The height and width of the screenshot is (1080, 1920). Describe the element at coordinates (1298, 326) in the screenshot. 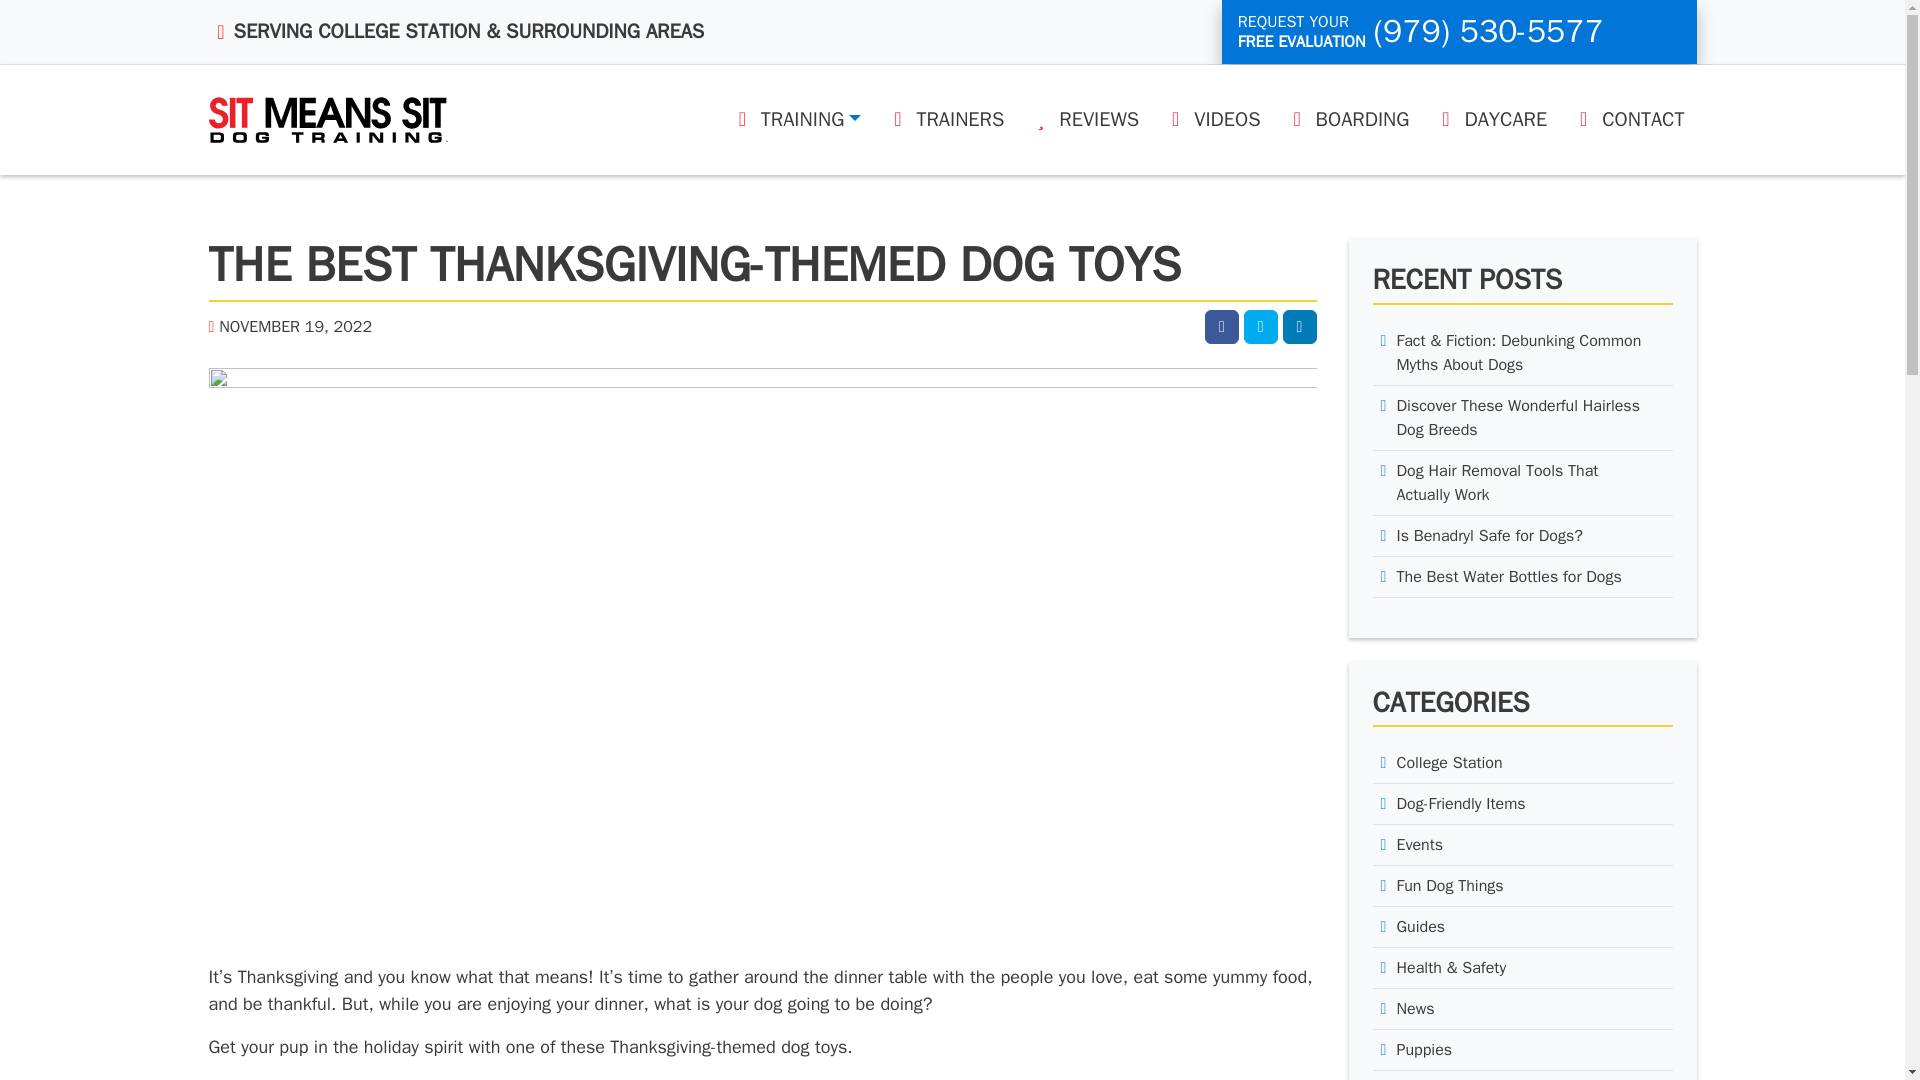

I see `LINKEDIN` at that location.